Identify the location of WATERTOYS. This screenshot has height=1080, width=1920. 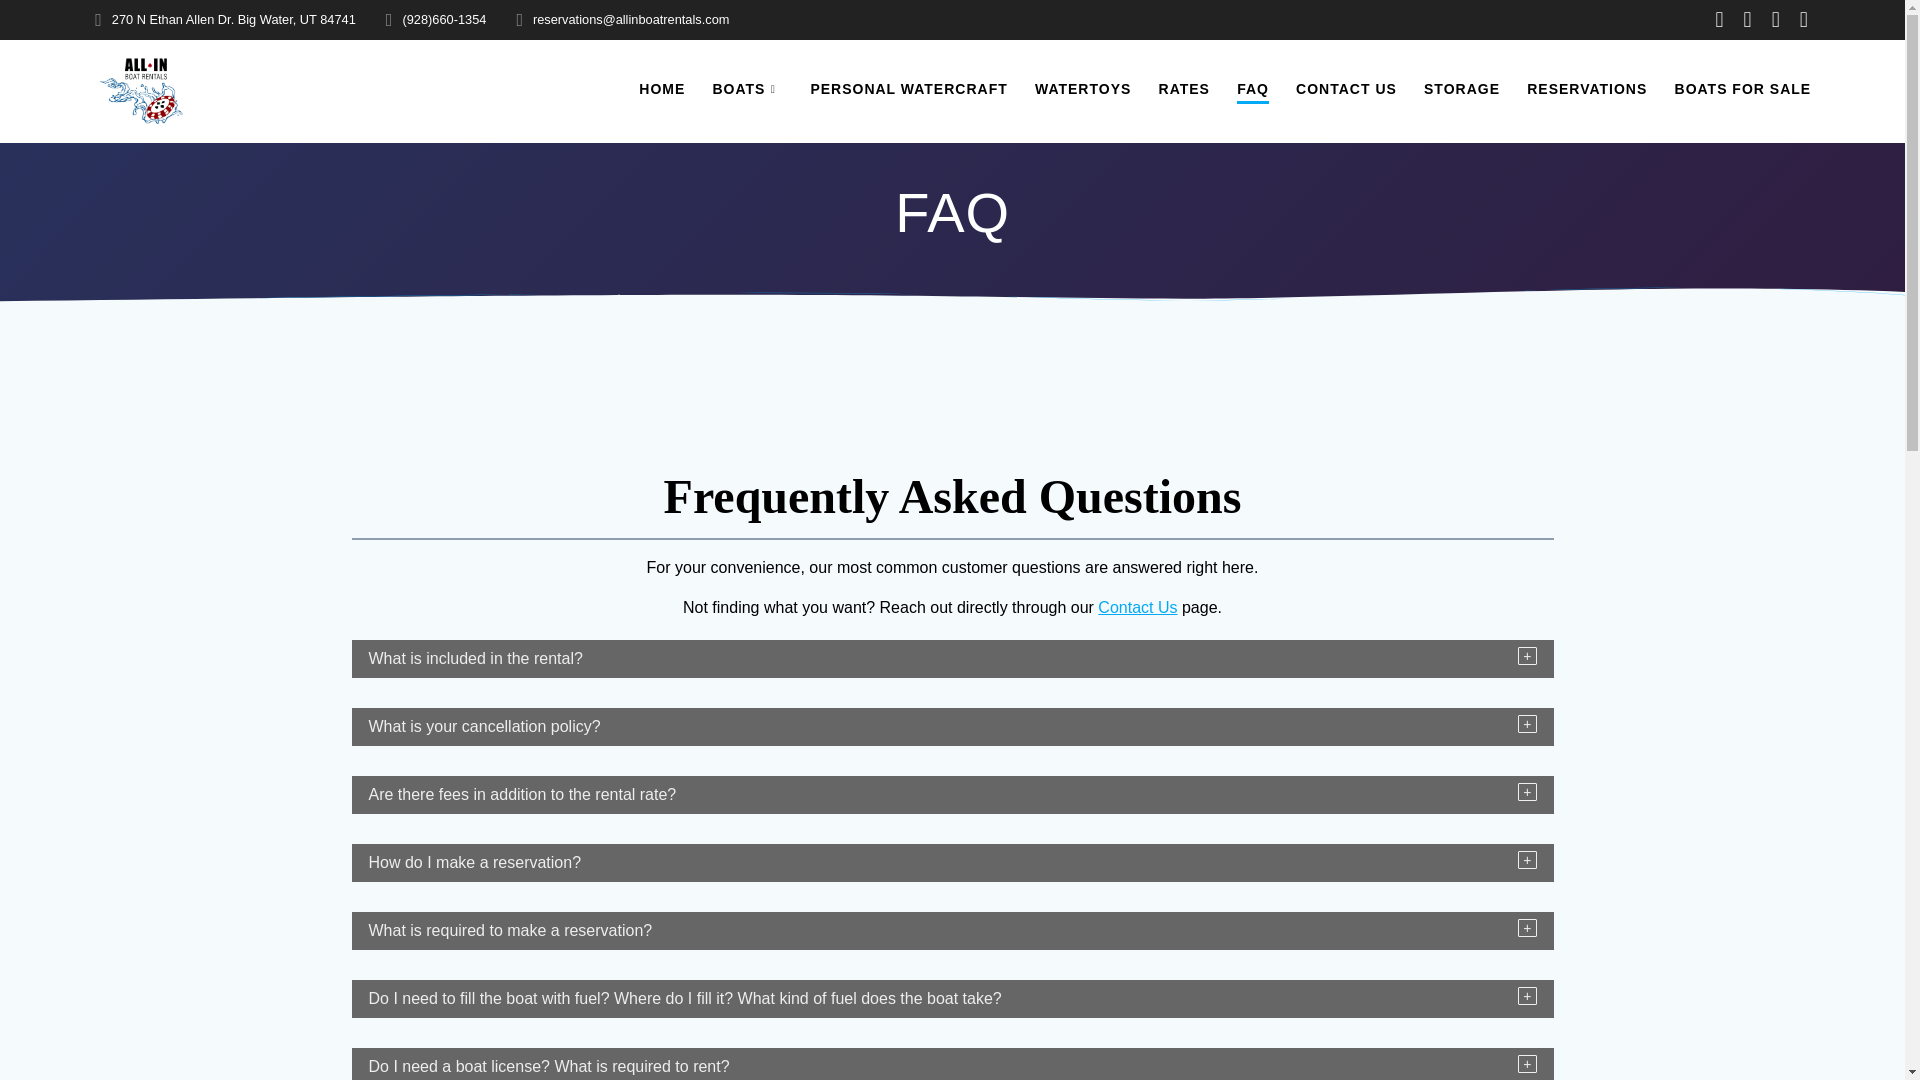
(1082, 88).